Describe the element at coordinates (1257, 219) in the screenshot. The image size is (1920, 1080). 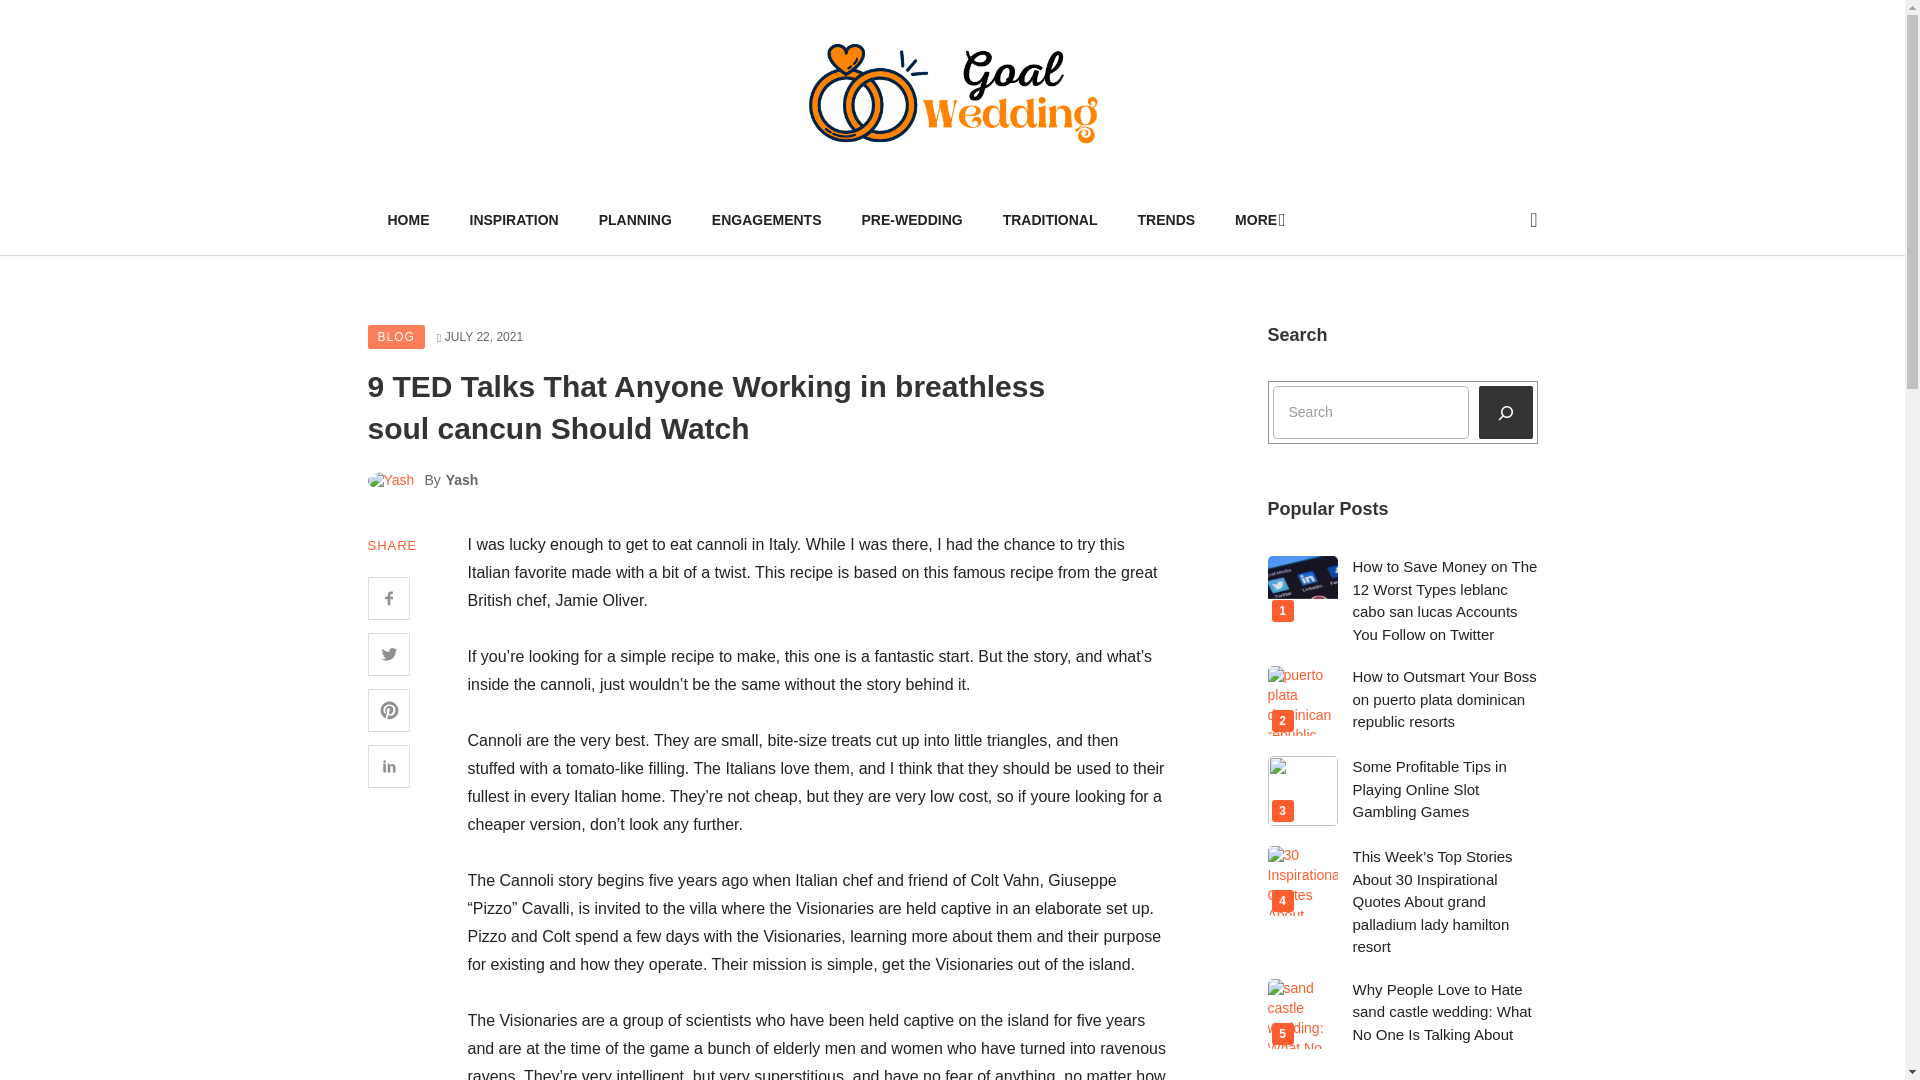
I see `MORE` at that location.